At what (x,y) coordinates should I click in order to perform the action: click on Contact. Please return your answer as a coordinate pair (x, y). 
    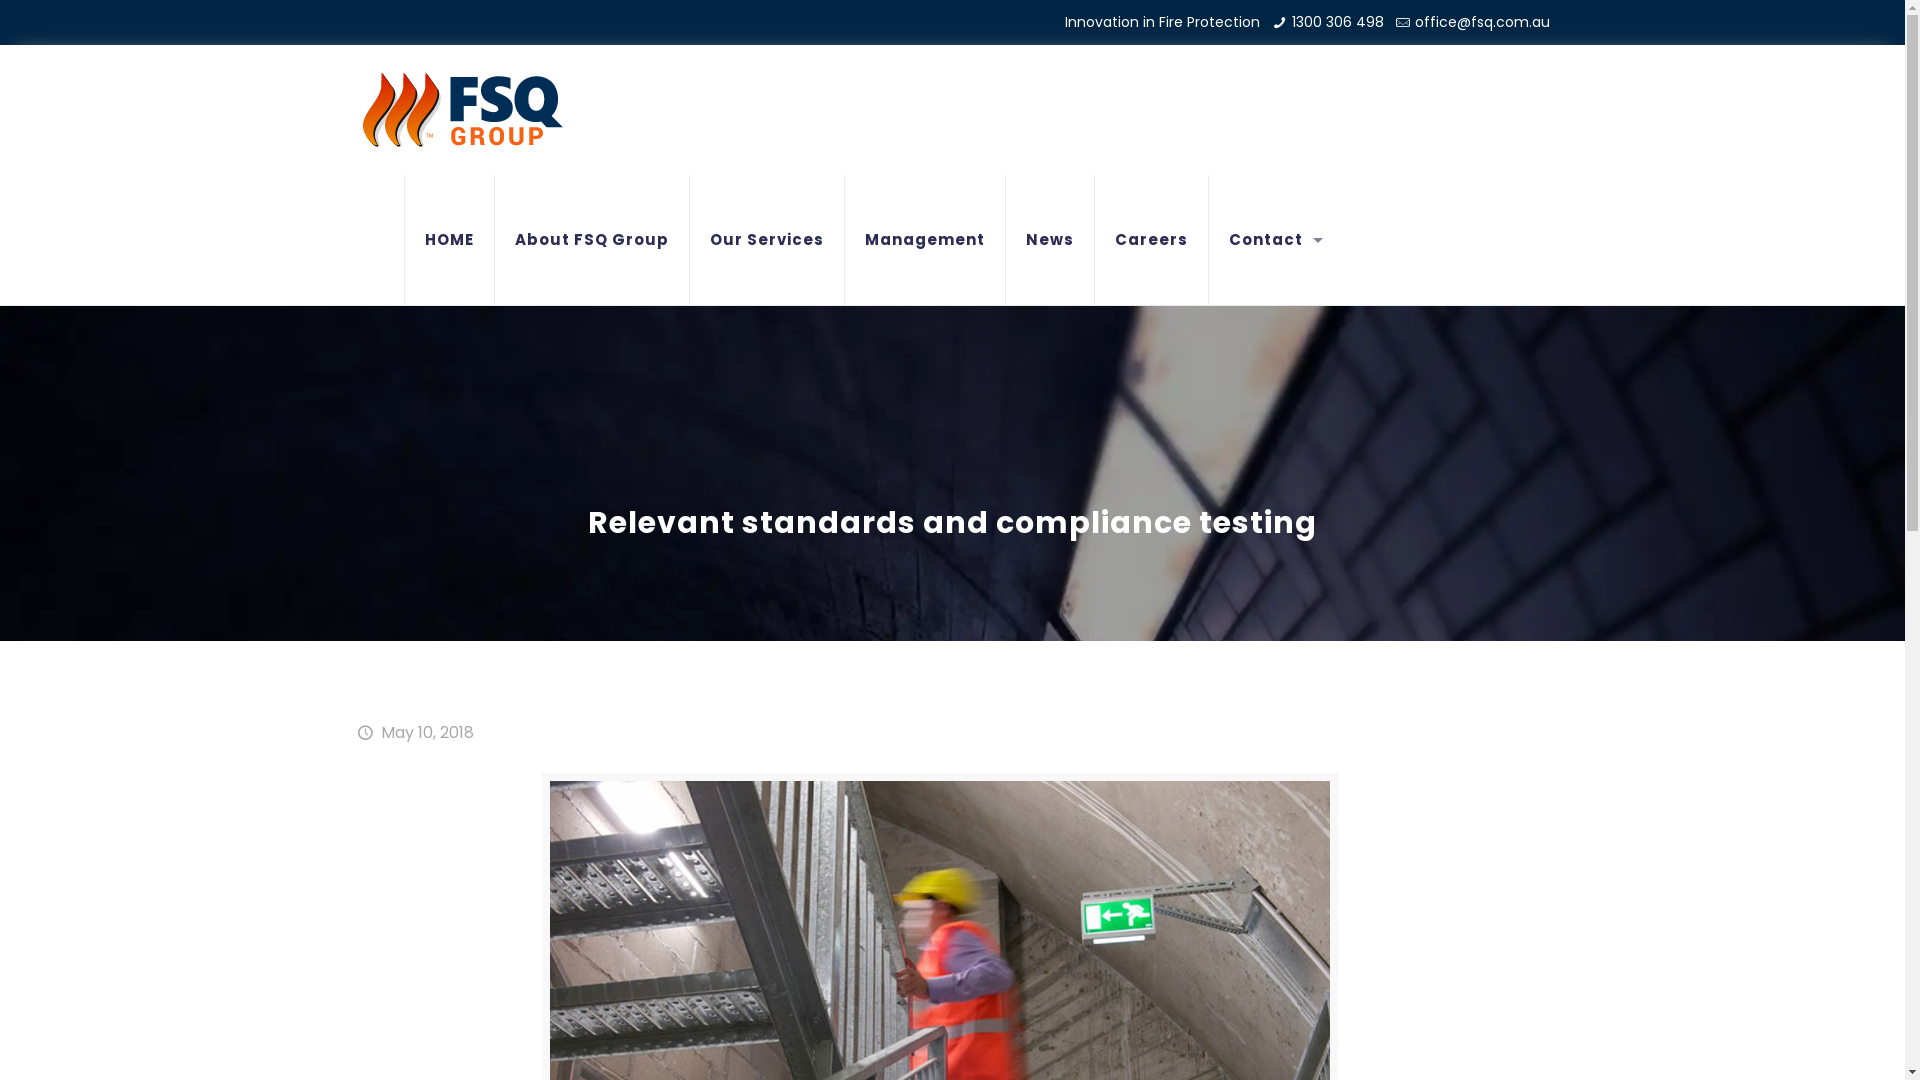
    Looking at the image, I should click on (1270, 240).